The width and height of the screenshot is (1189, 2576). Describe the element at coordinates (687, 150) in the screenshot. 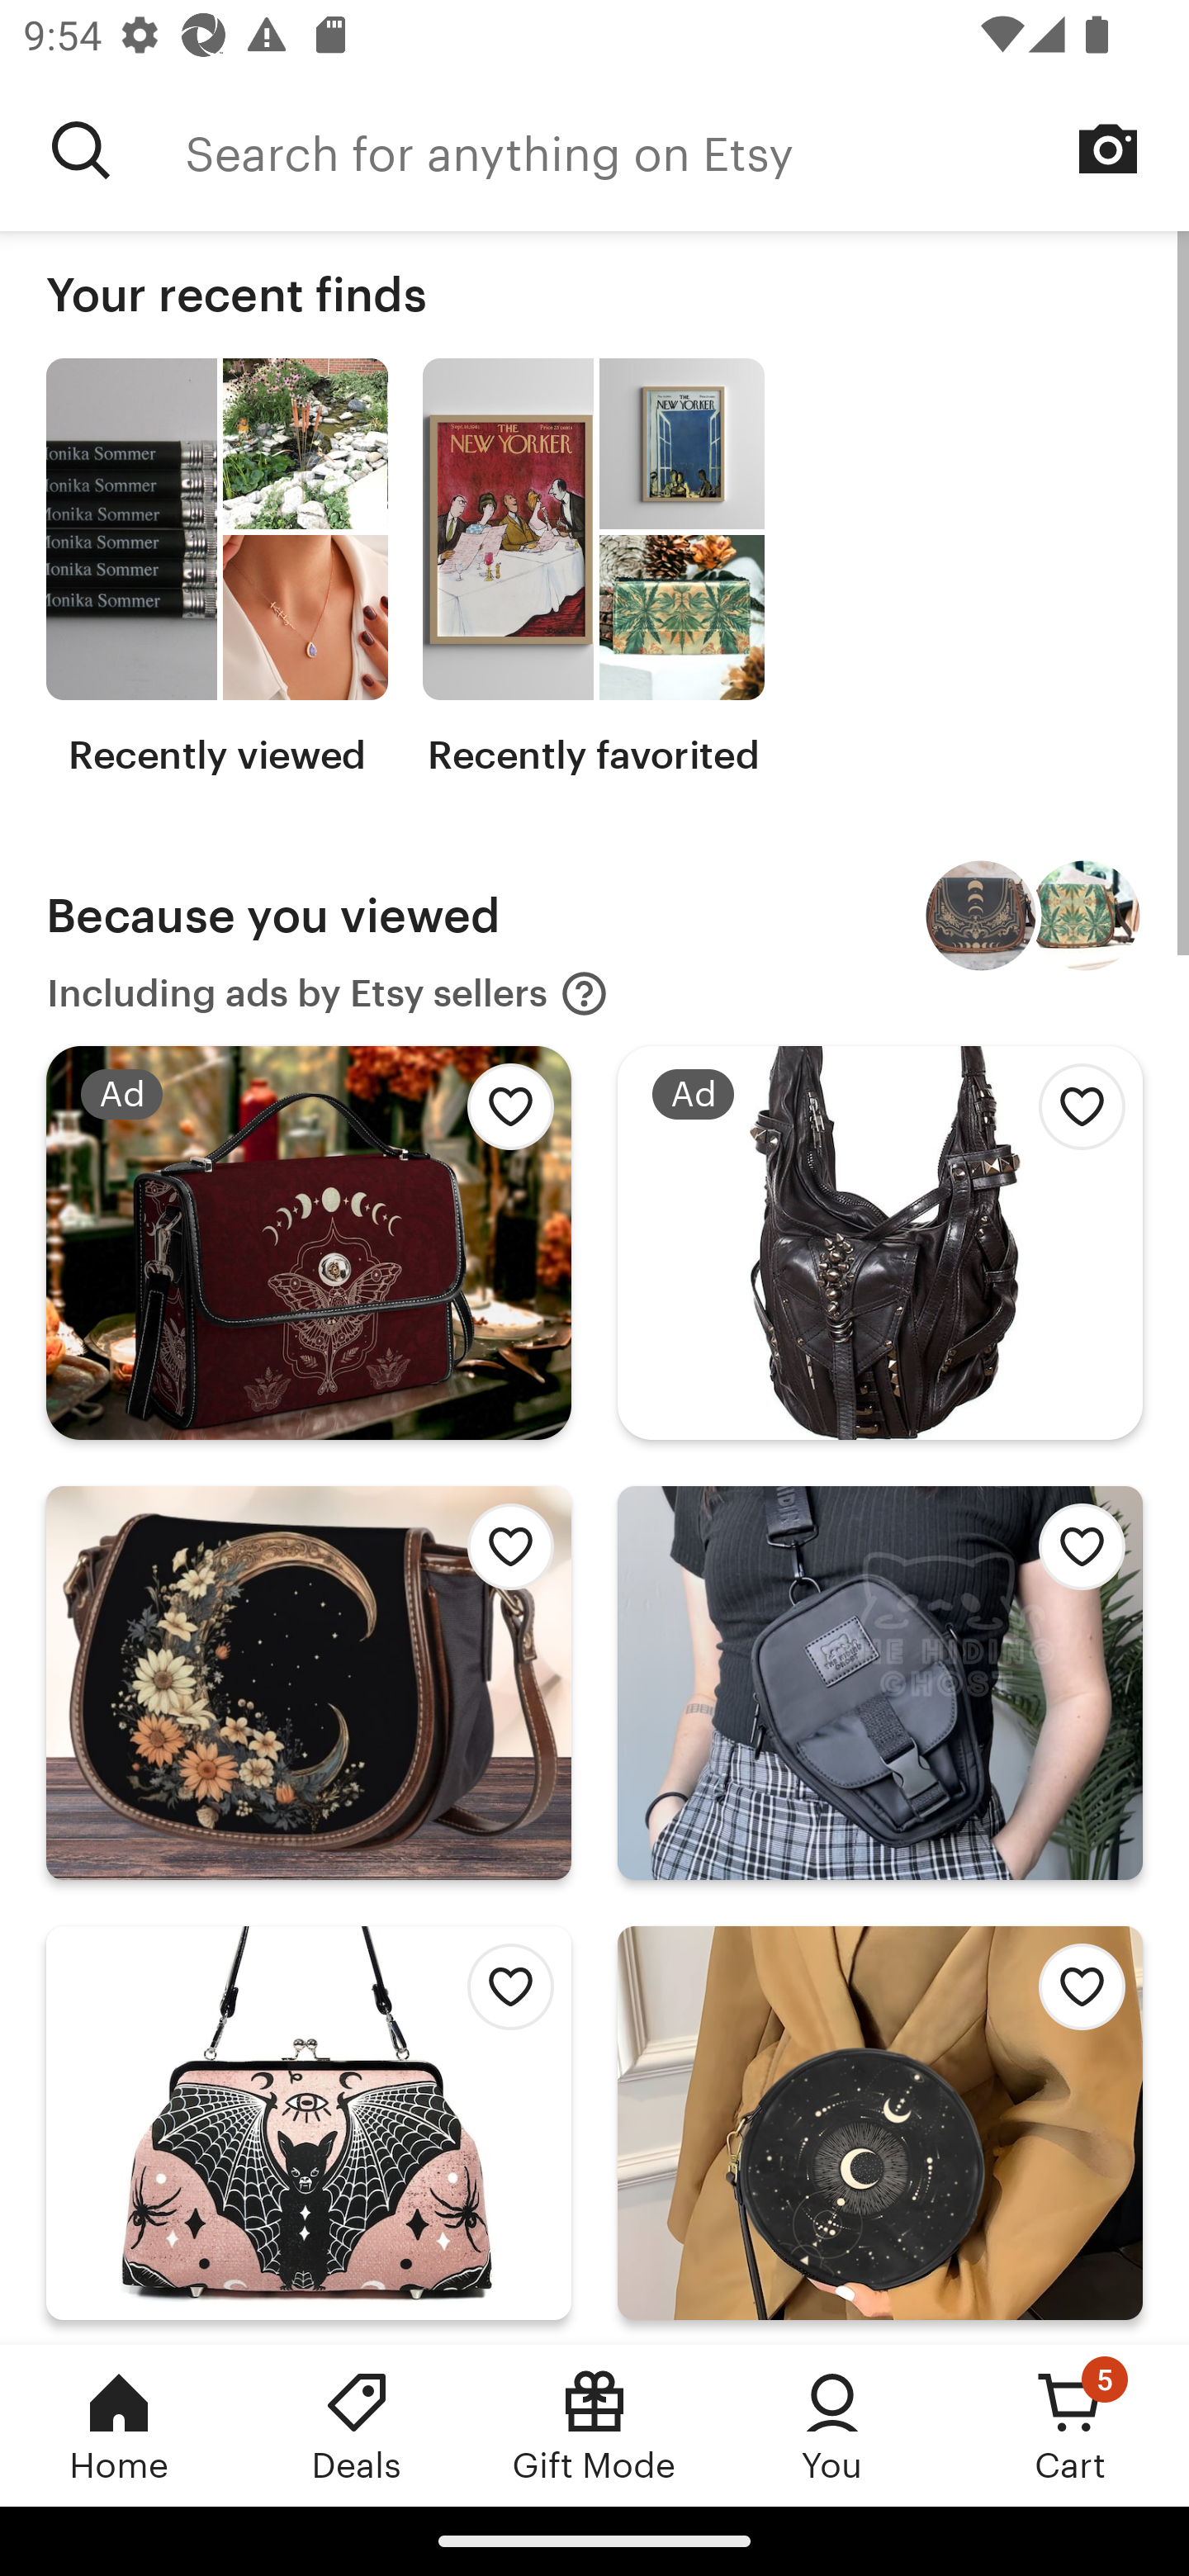

I see `Search for anything on Etsy` at that location.